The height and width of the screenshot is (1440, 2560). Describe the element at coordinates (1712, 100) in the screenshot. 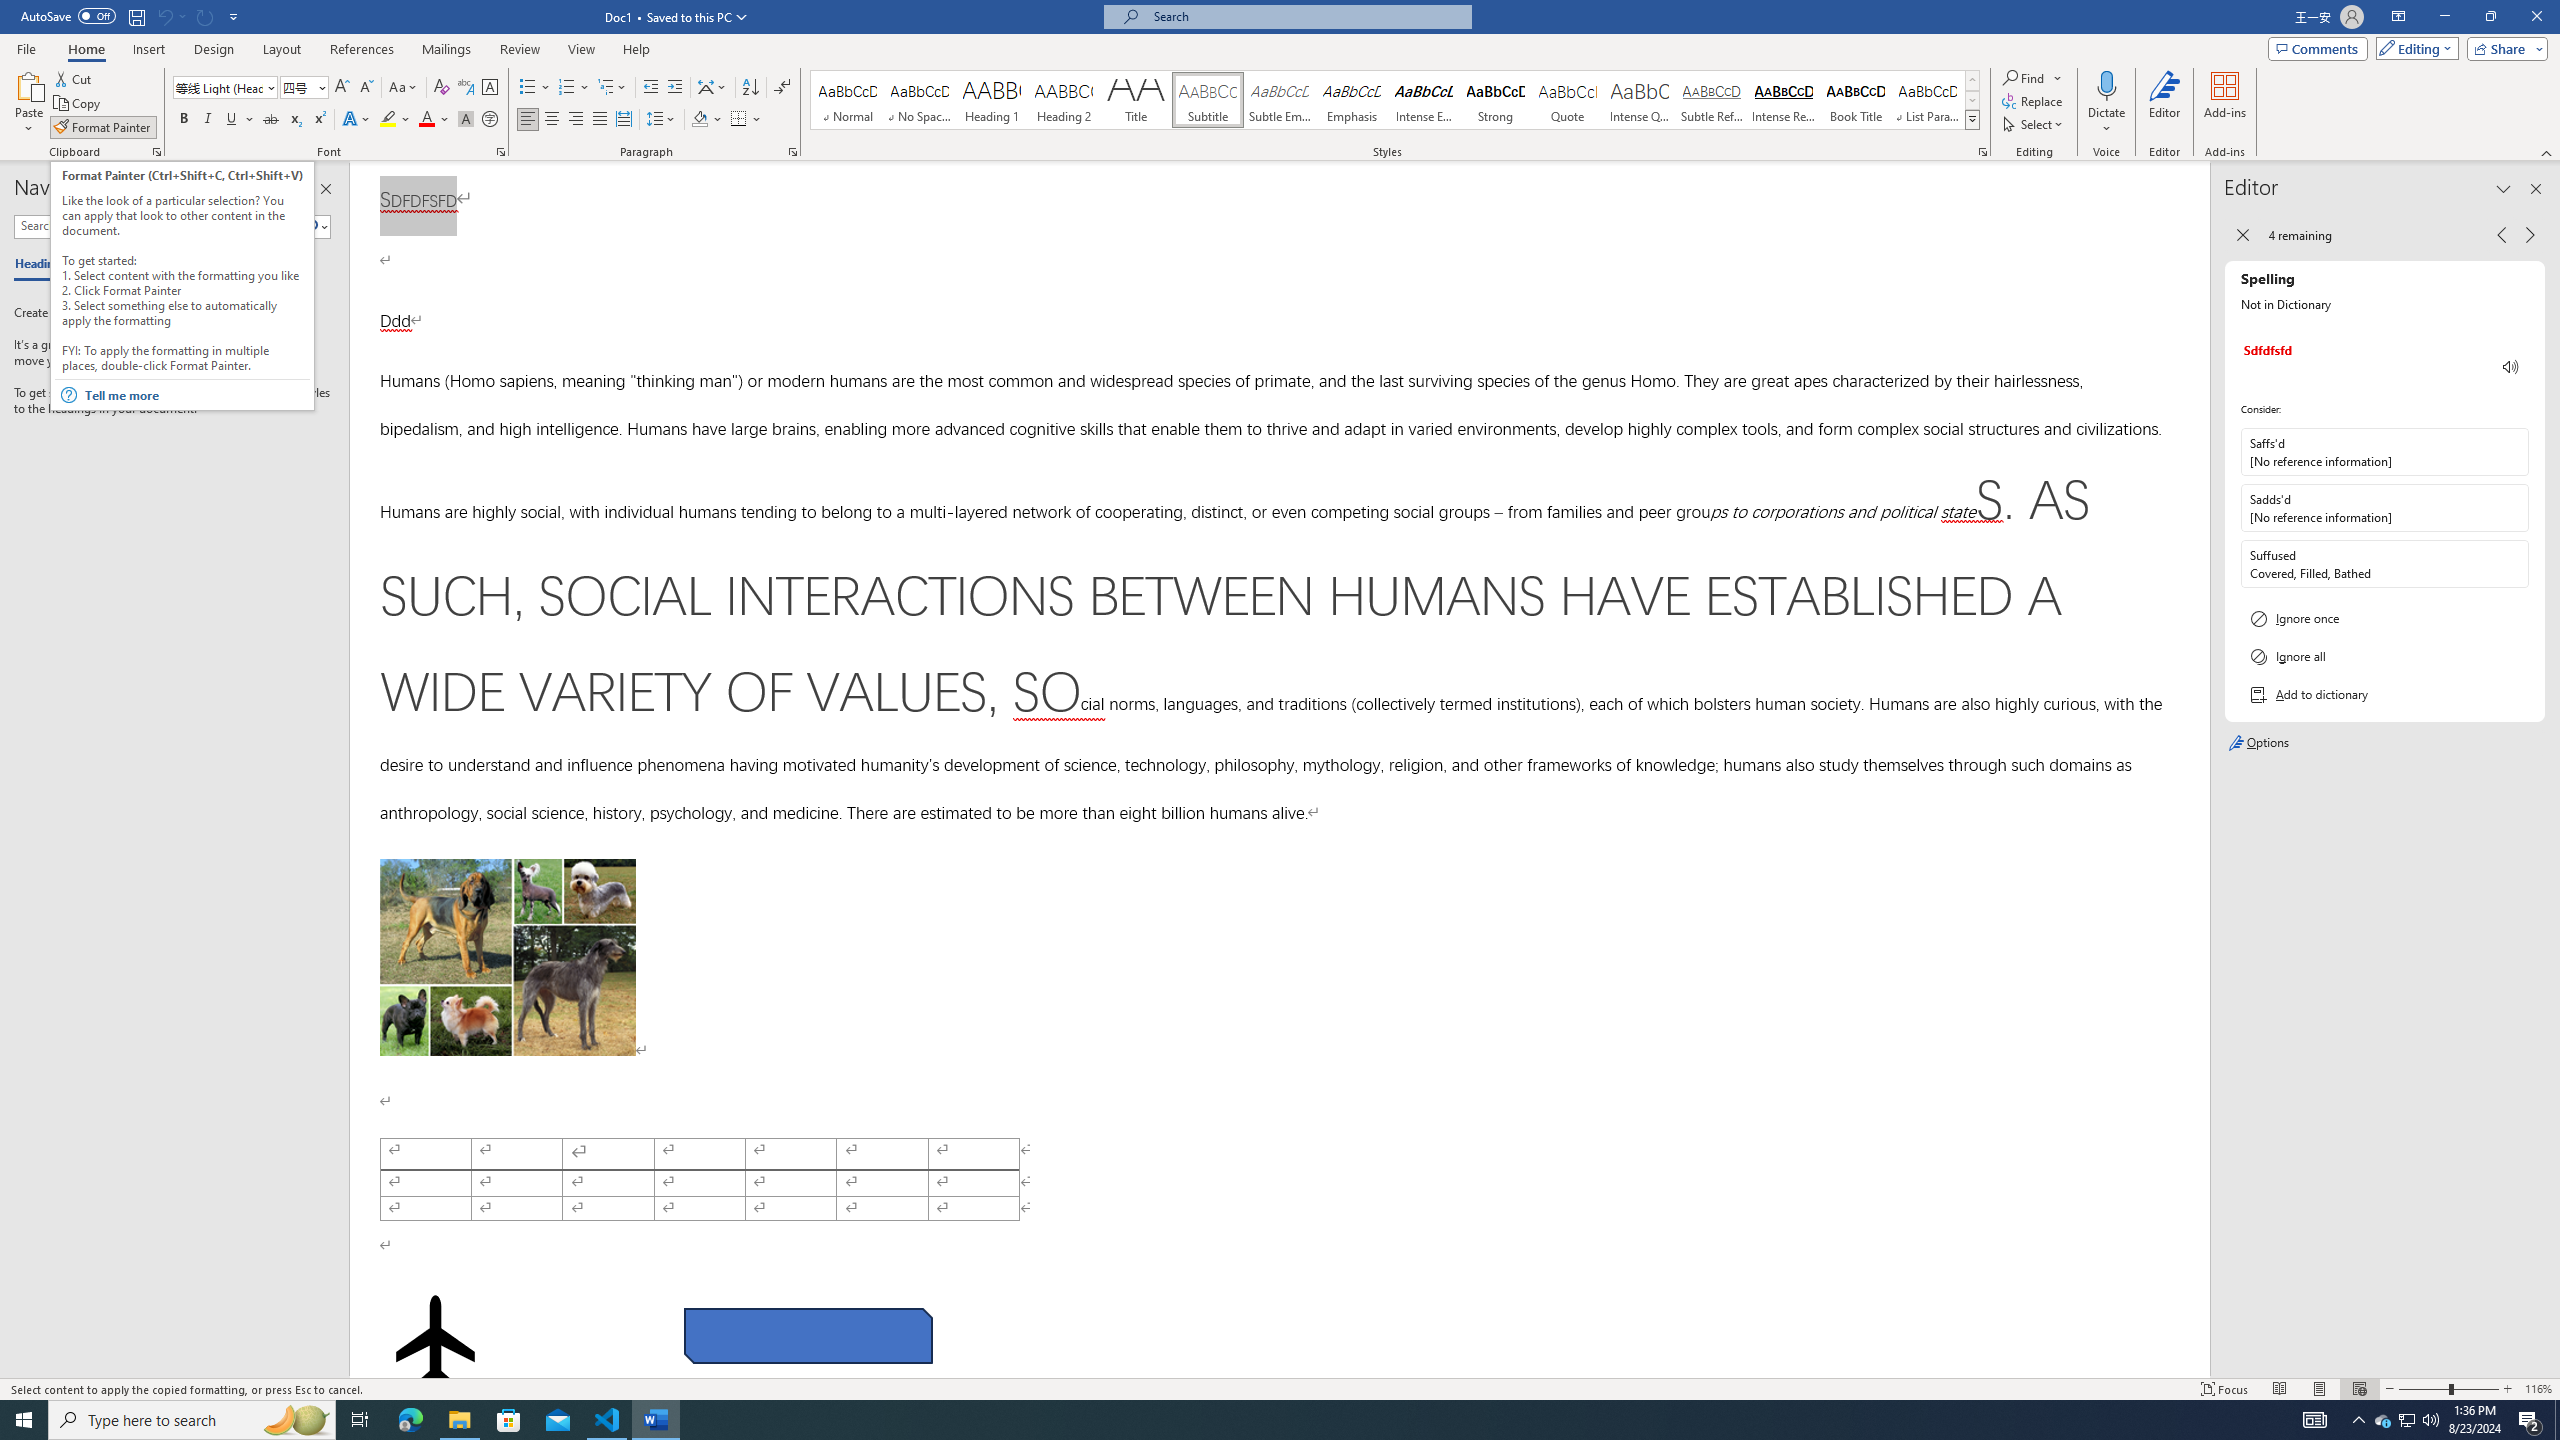

I see `Subtle Reference` at that location.